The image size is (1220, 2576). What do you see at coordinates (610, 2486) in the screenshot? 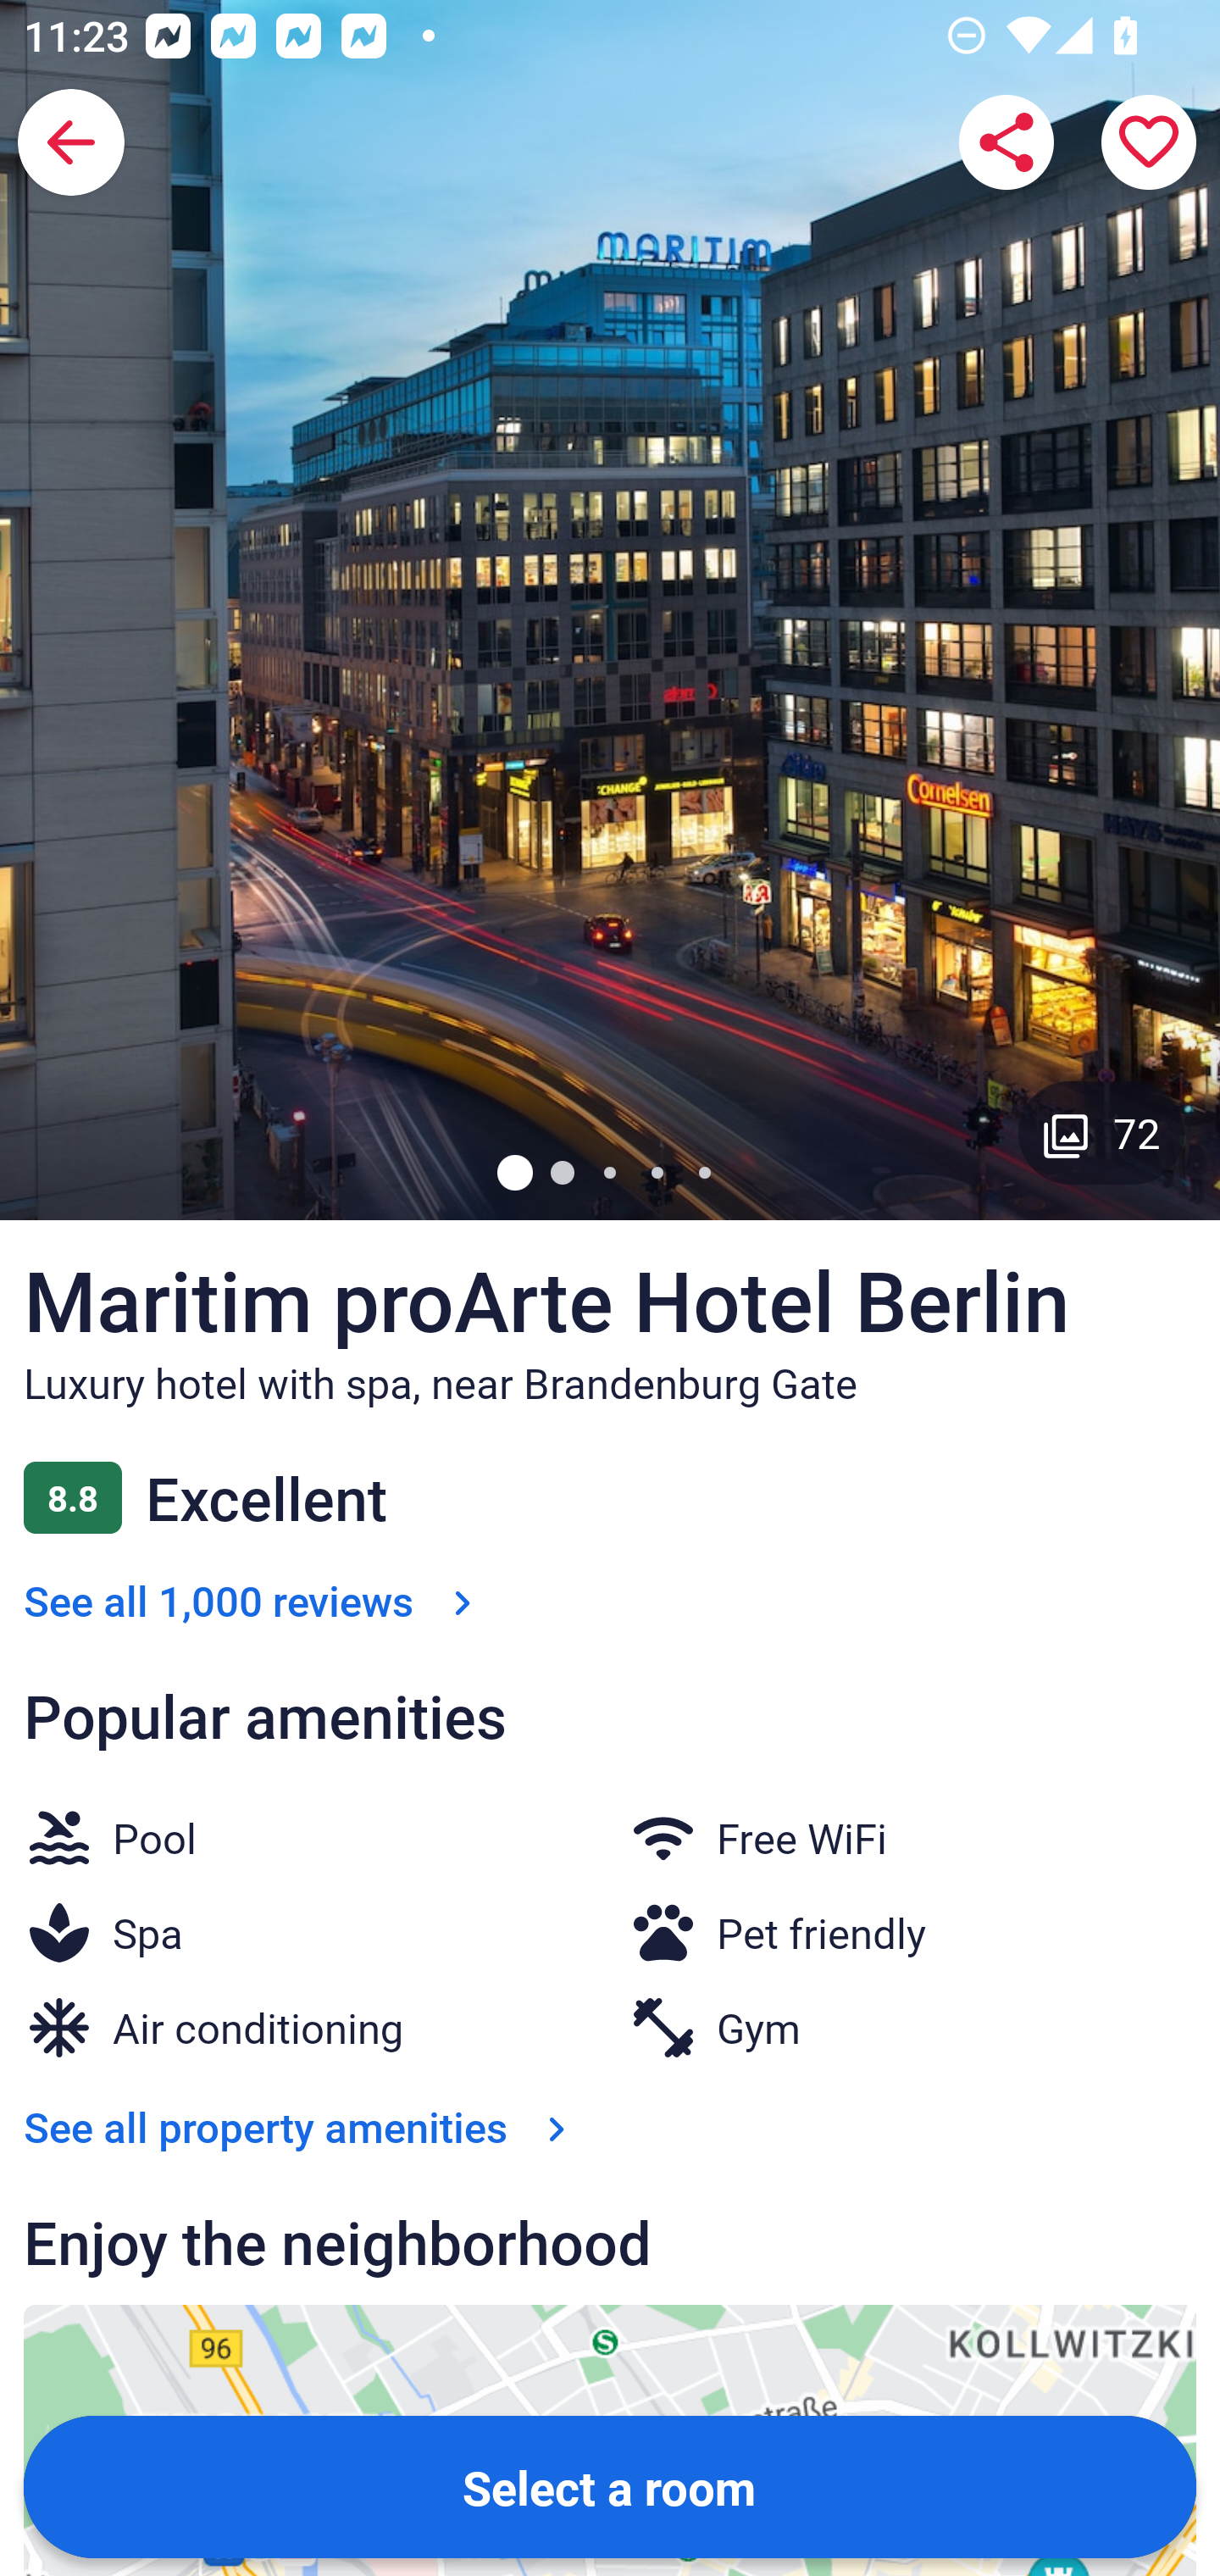
I see `Select a room Button Select a room` at bounding box center [610, 2486].